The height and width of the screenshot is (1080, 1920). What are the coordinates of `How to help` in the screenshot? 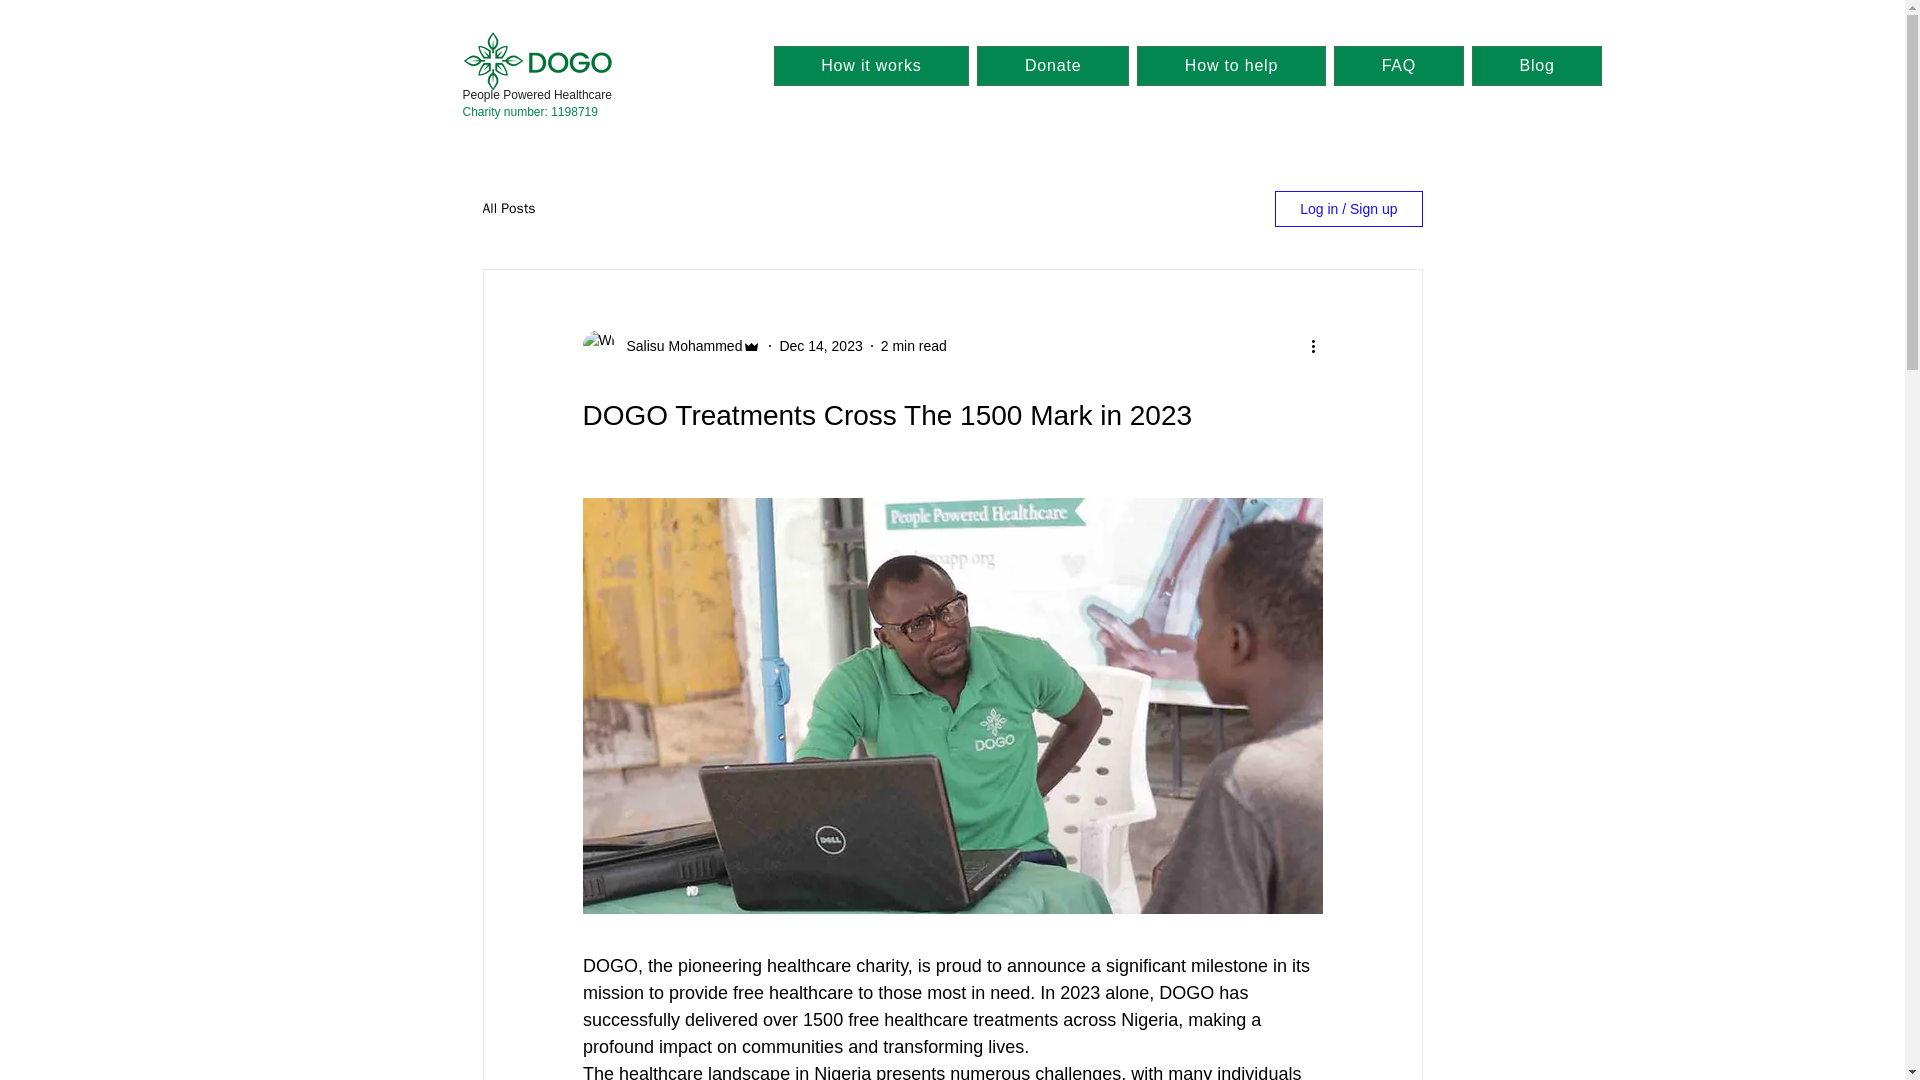 It's located at (1231, 66).